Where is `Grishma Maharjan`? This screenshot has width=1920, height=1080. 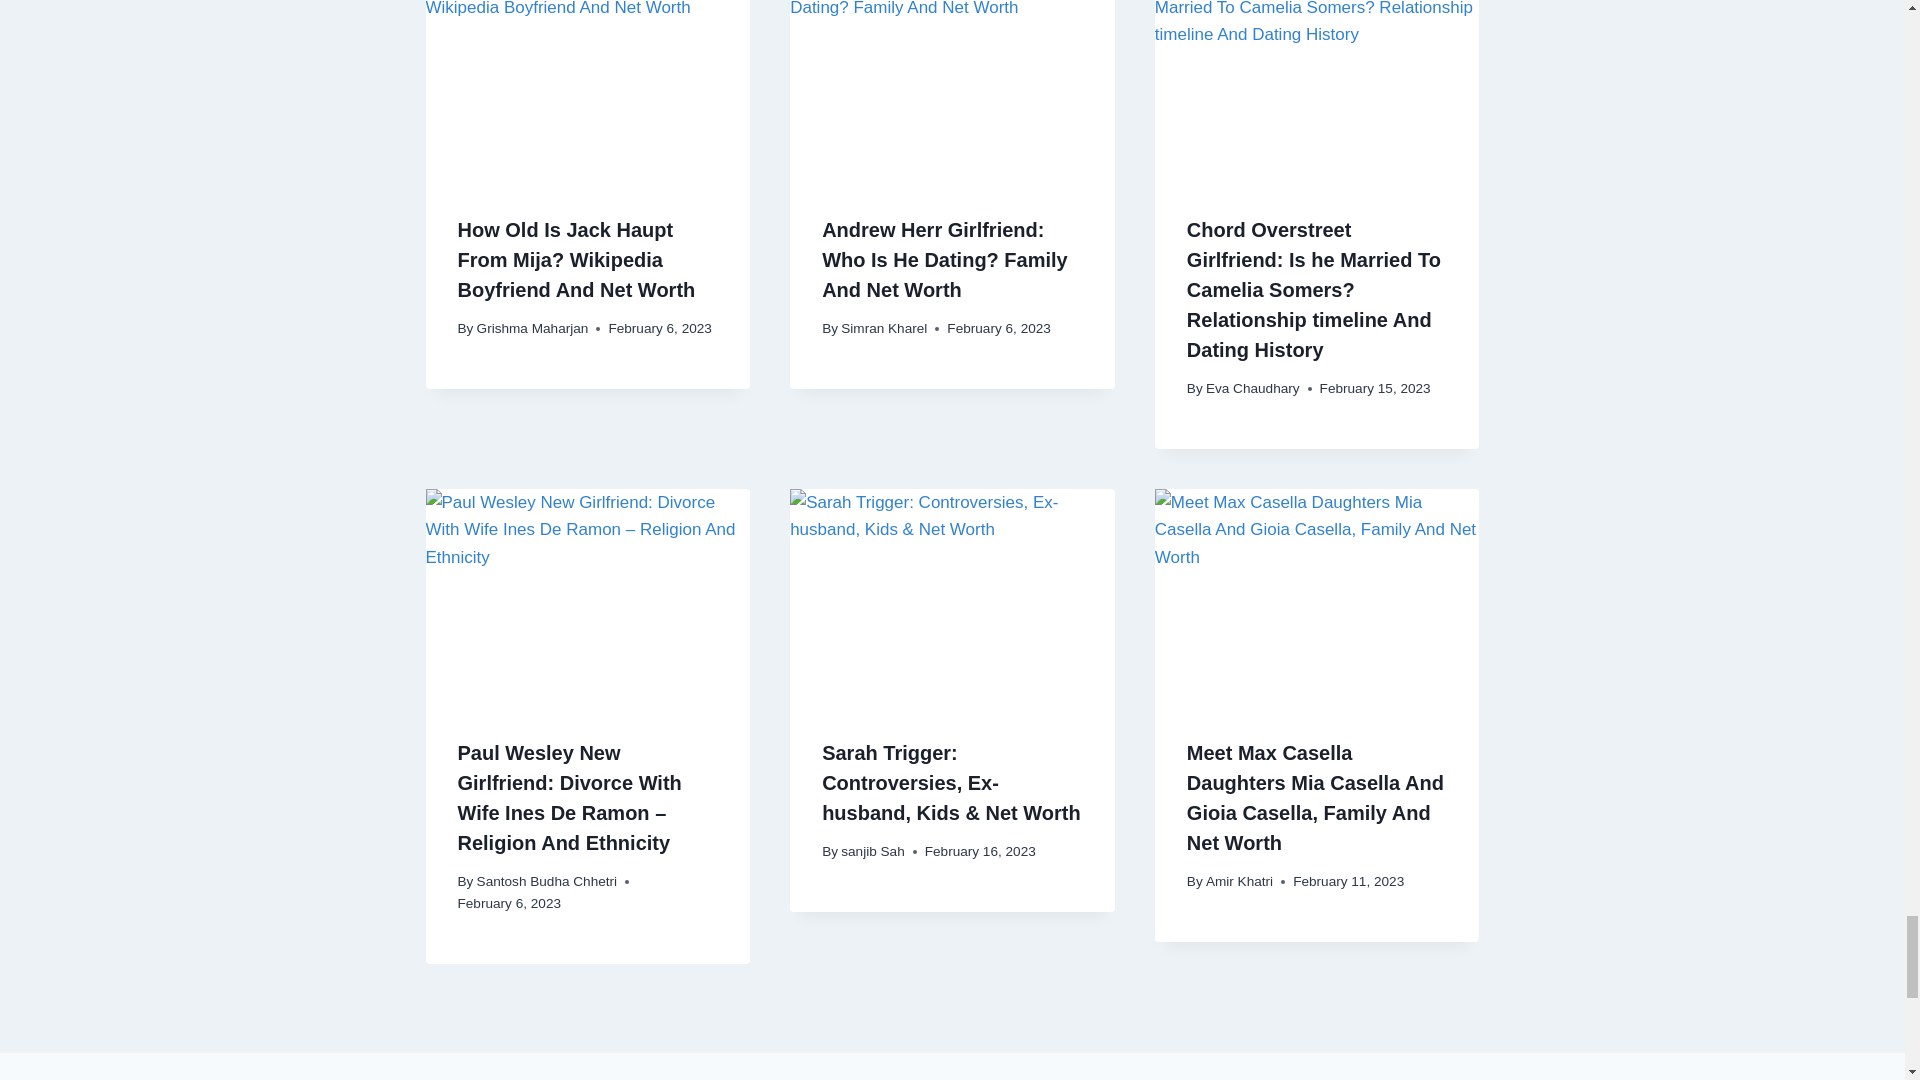
Grishma Maharjan is located at coordinates (532, 328).